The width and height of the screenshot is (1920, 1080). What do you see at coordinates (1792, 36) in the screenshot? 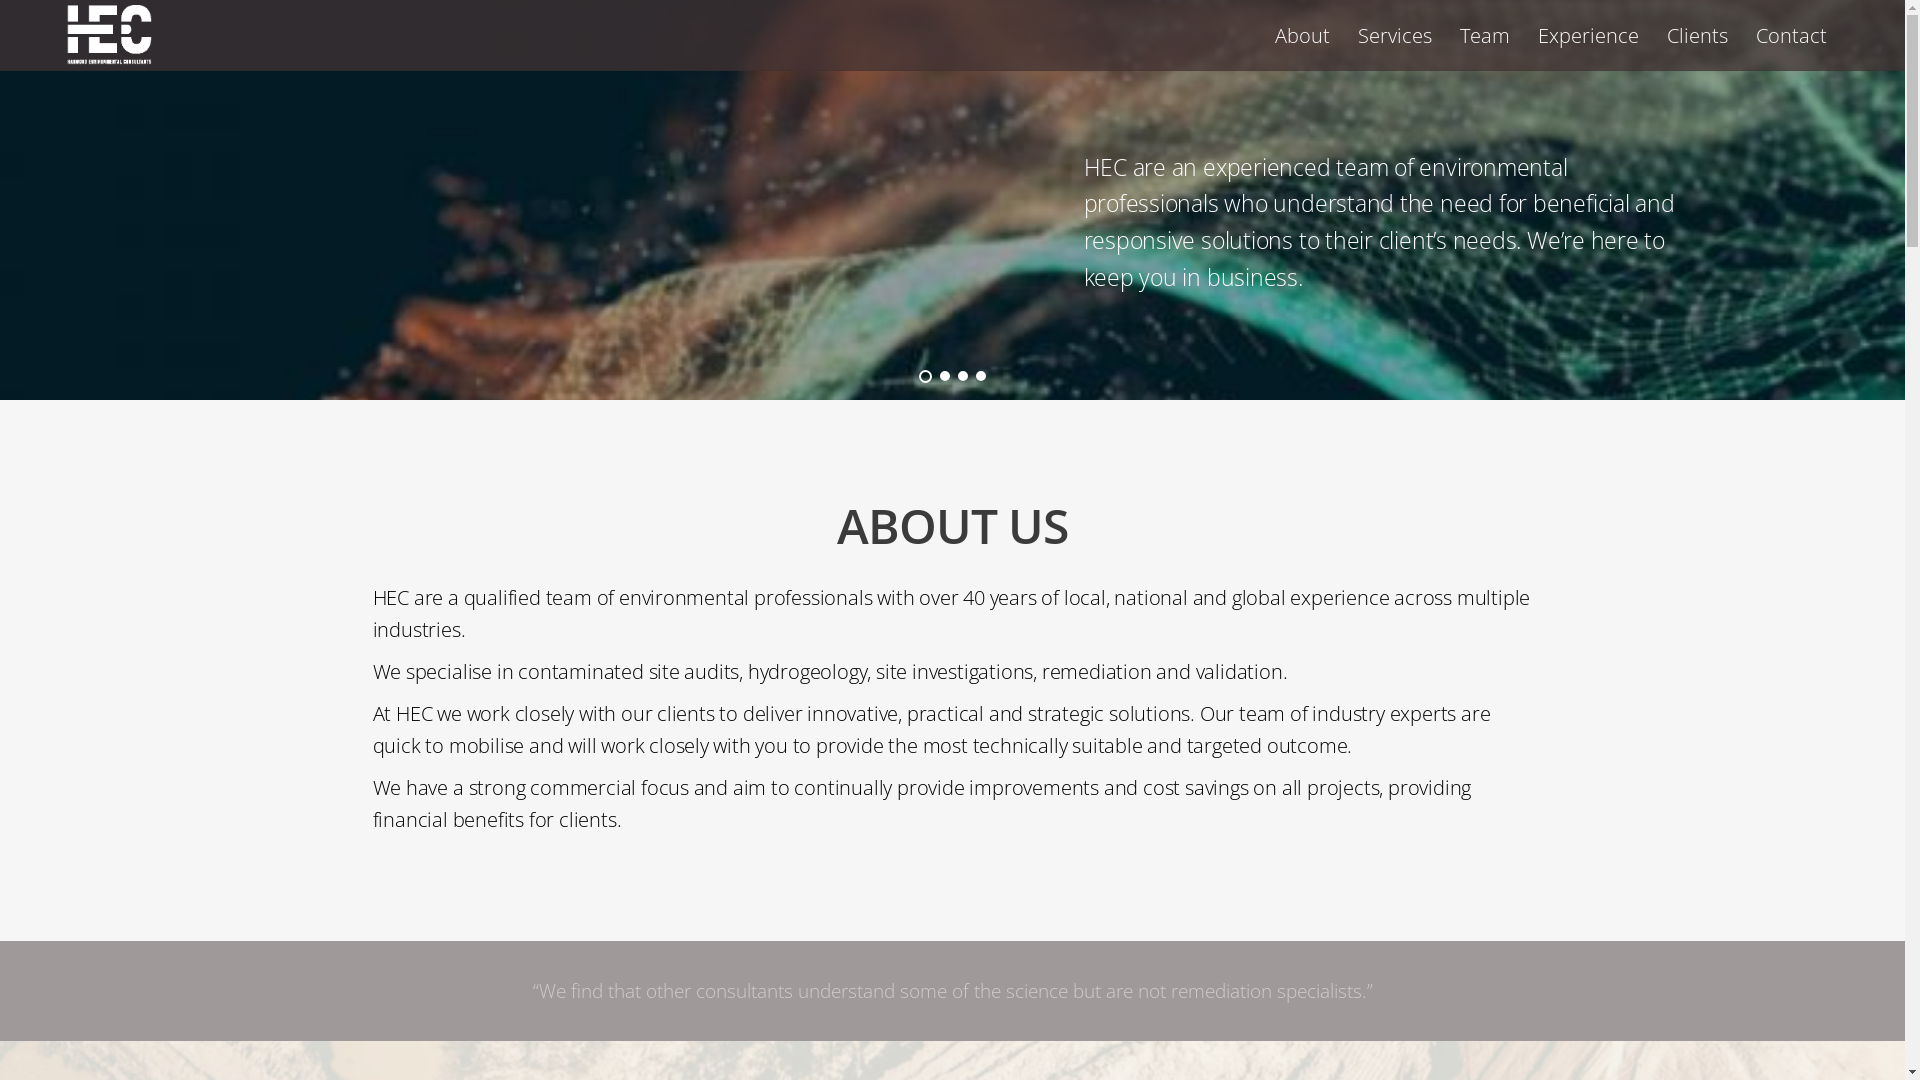
I see `Contact` at bounding box center [1792, 36].